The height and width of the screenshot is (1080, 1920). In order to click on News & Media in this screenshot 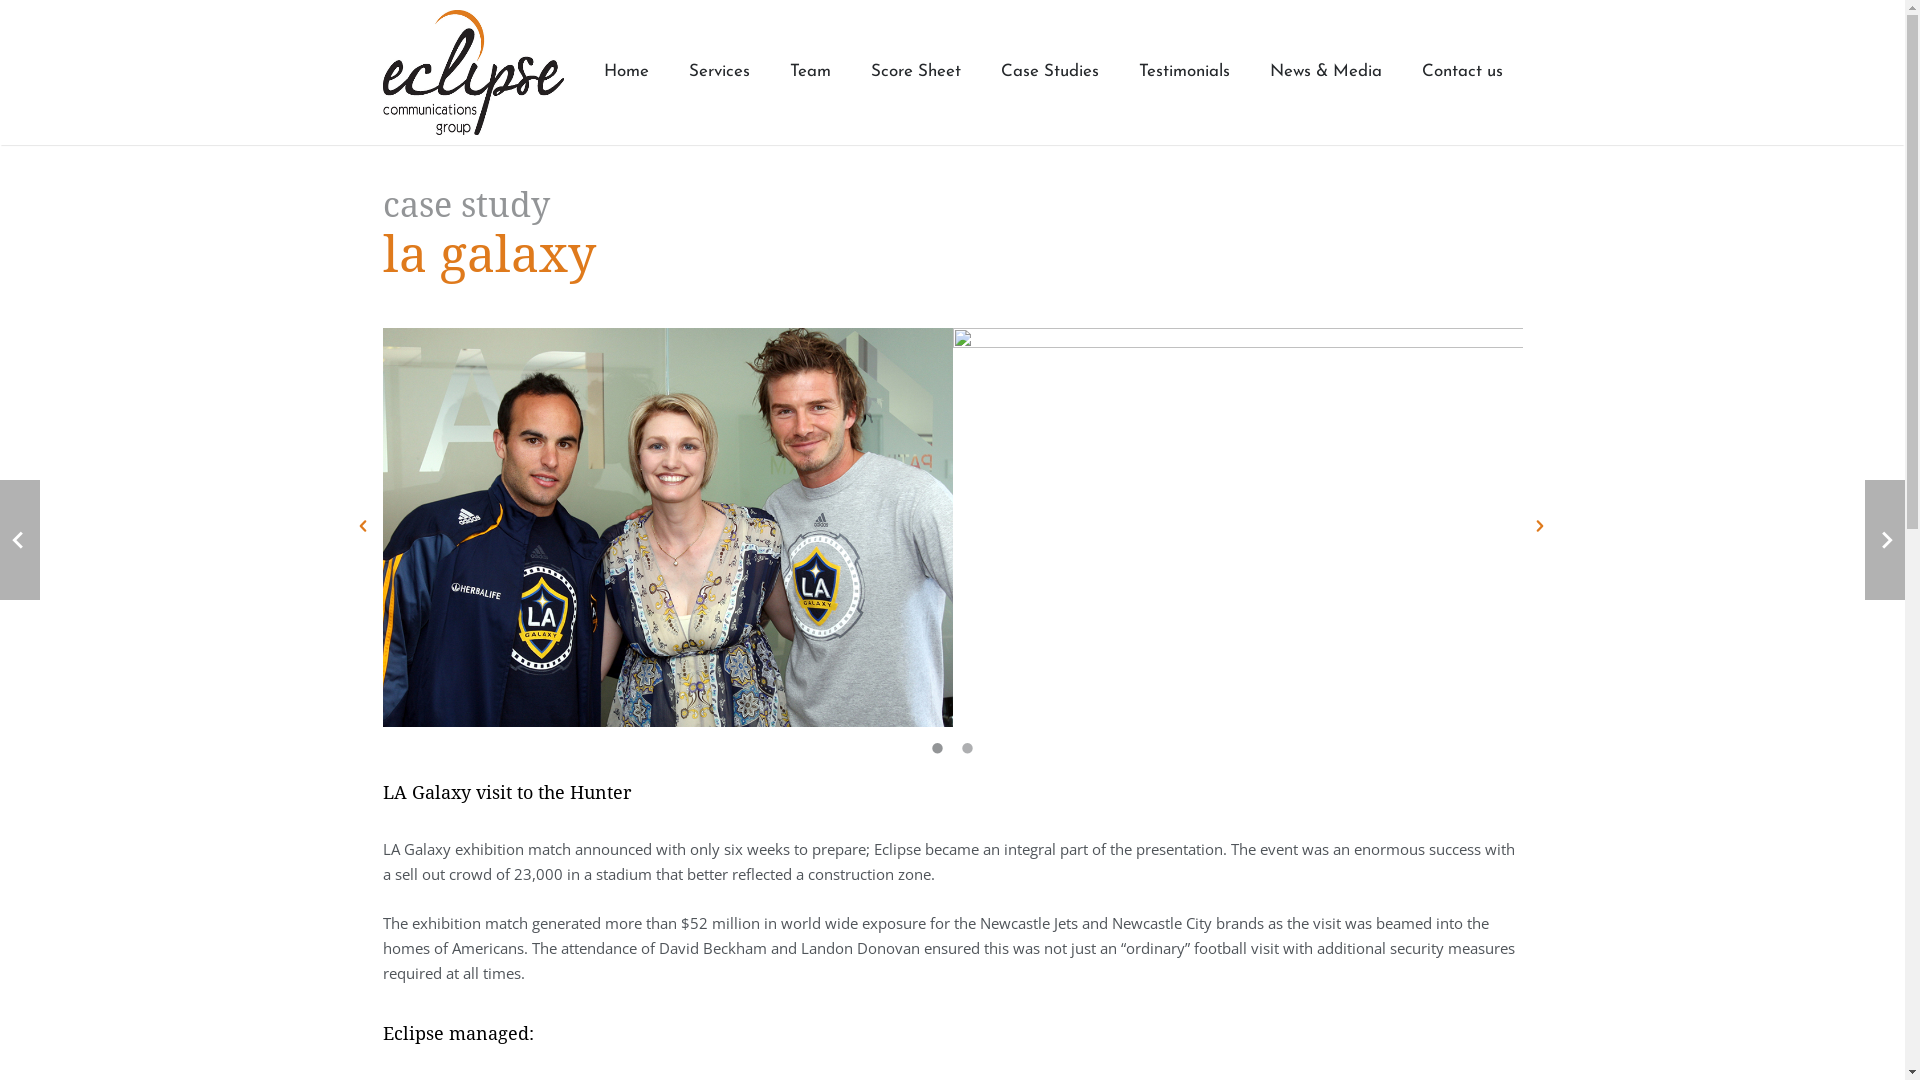, I will do `click(1326, 72)`.